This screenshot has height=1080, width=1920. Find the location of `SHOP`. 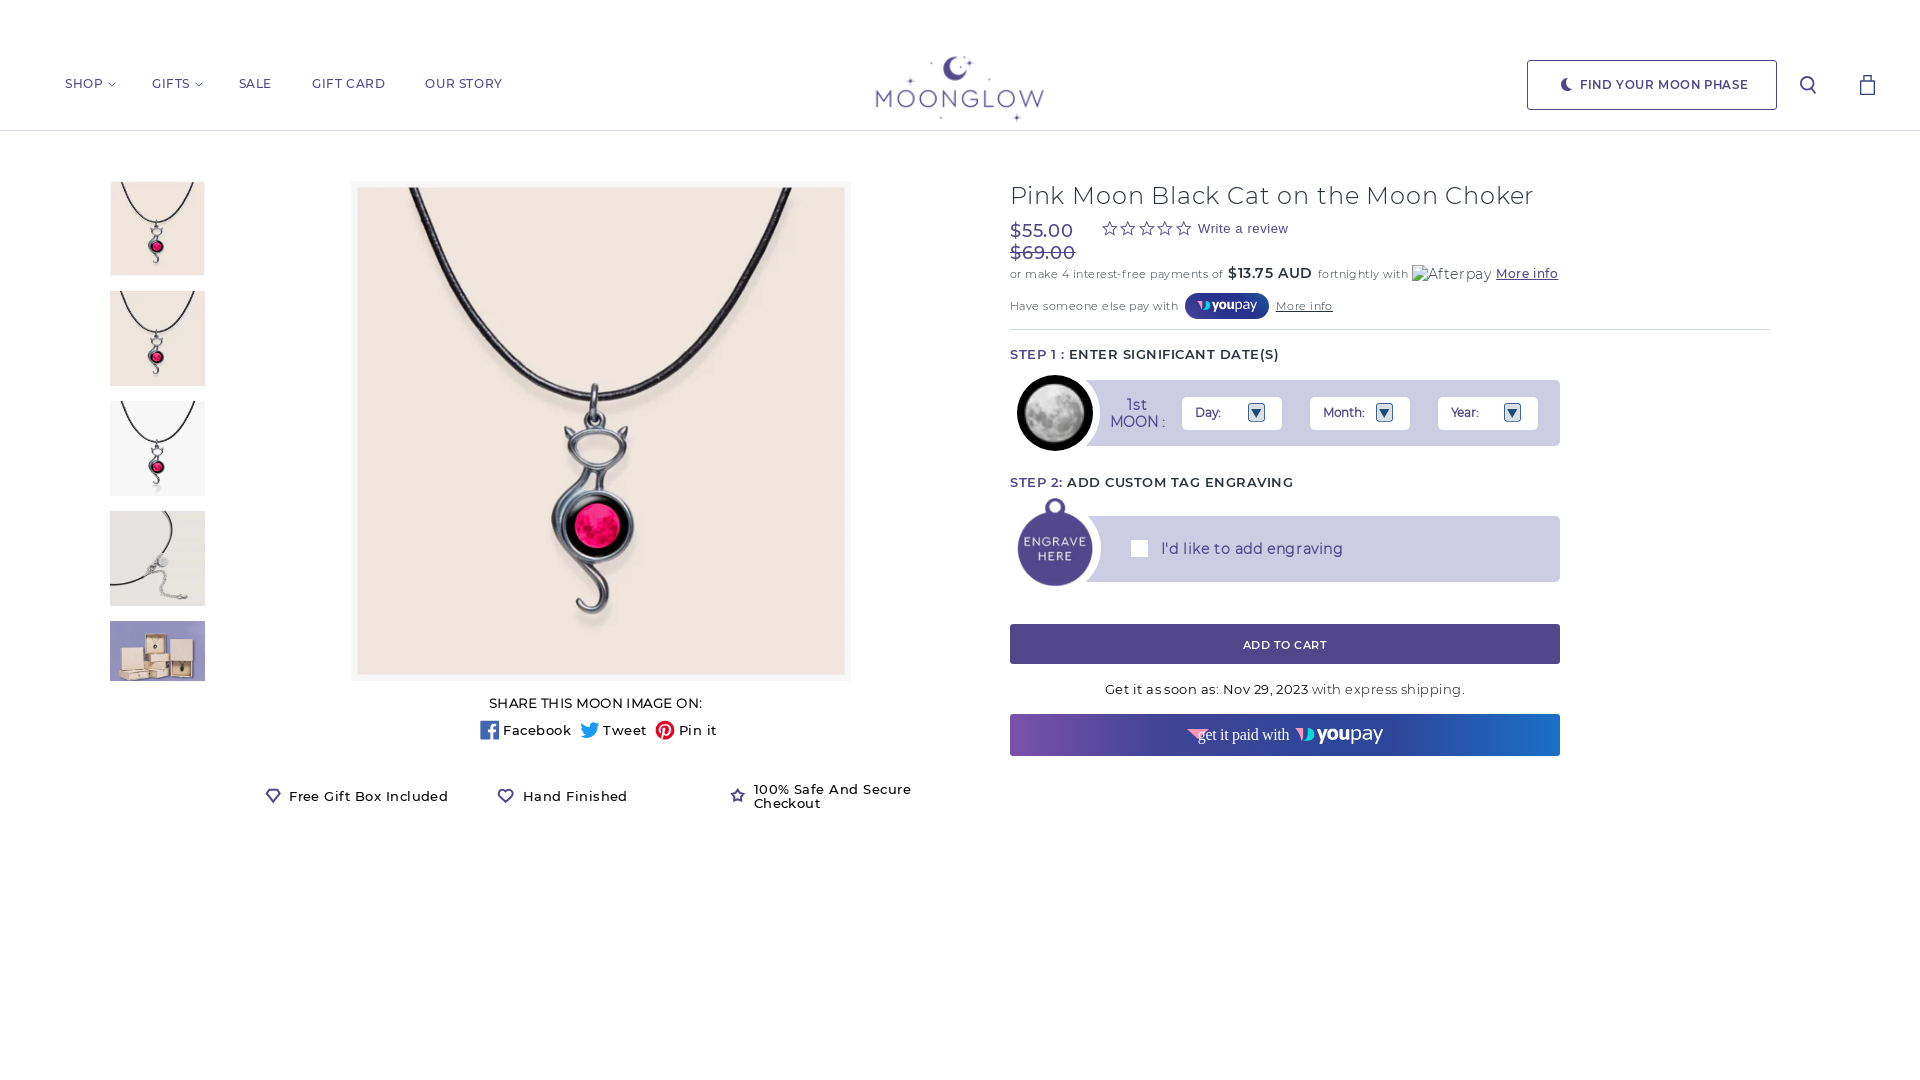

SHOP is located at coordinates (108, 72).